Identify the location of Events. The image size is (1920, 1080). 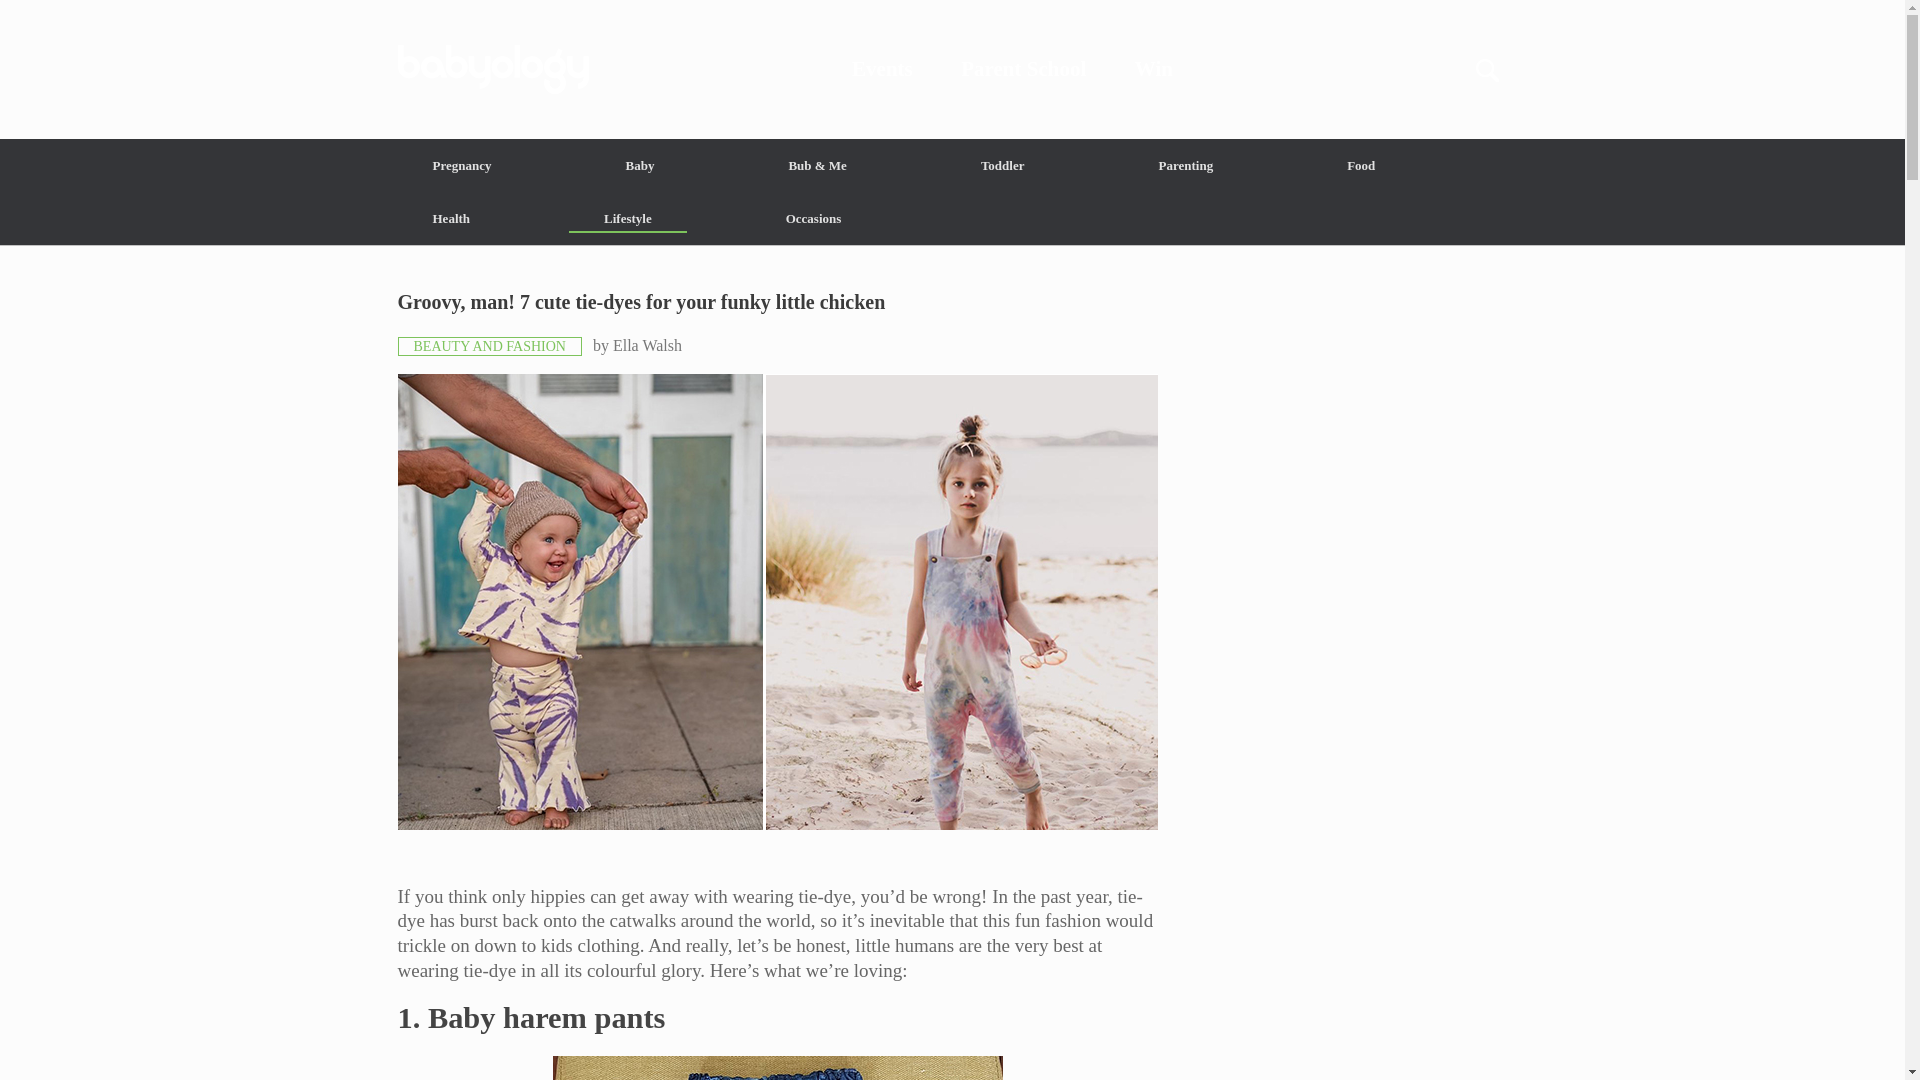
(882, 69).